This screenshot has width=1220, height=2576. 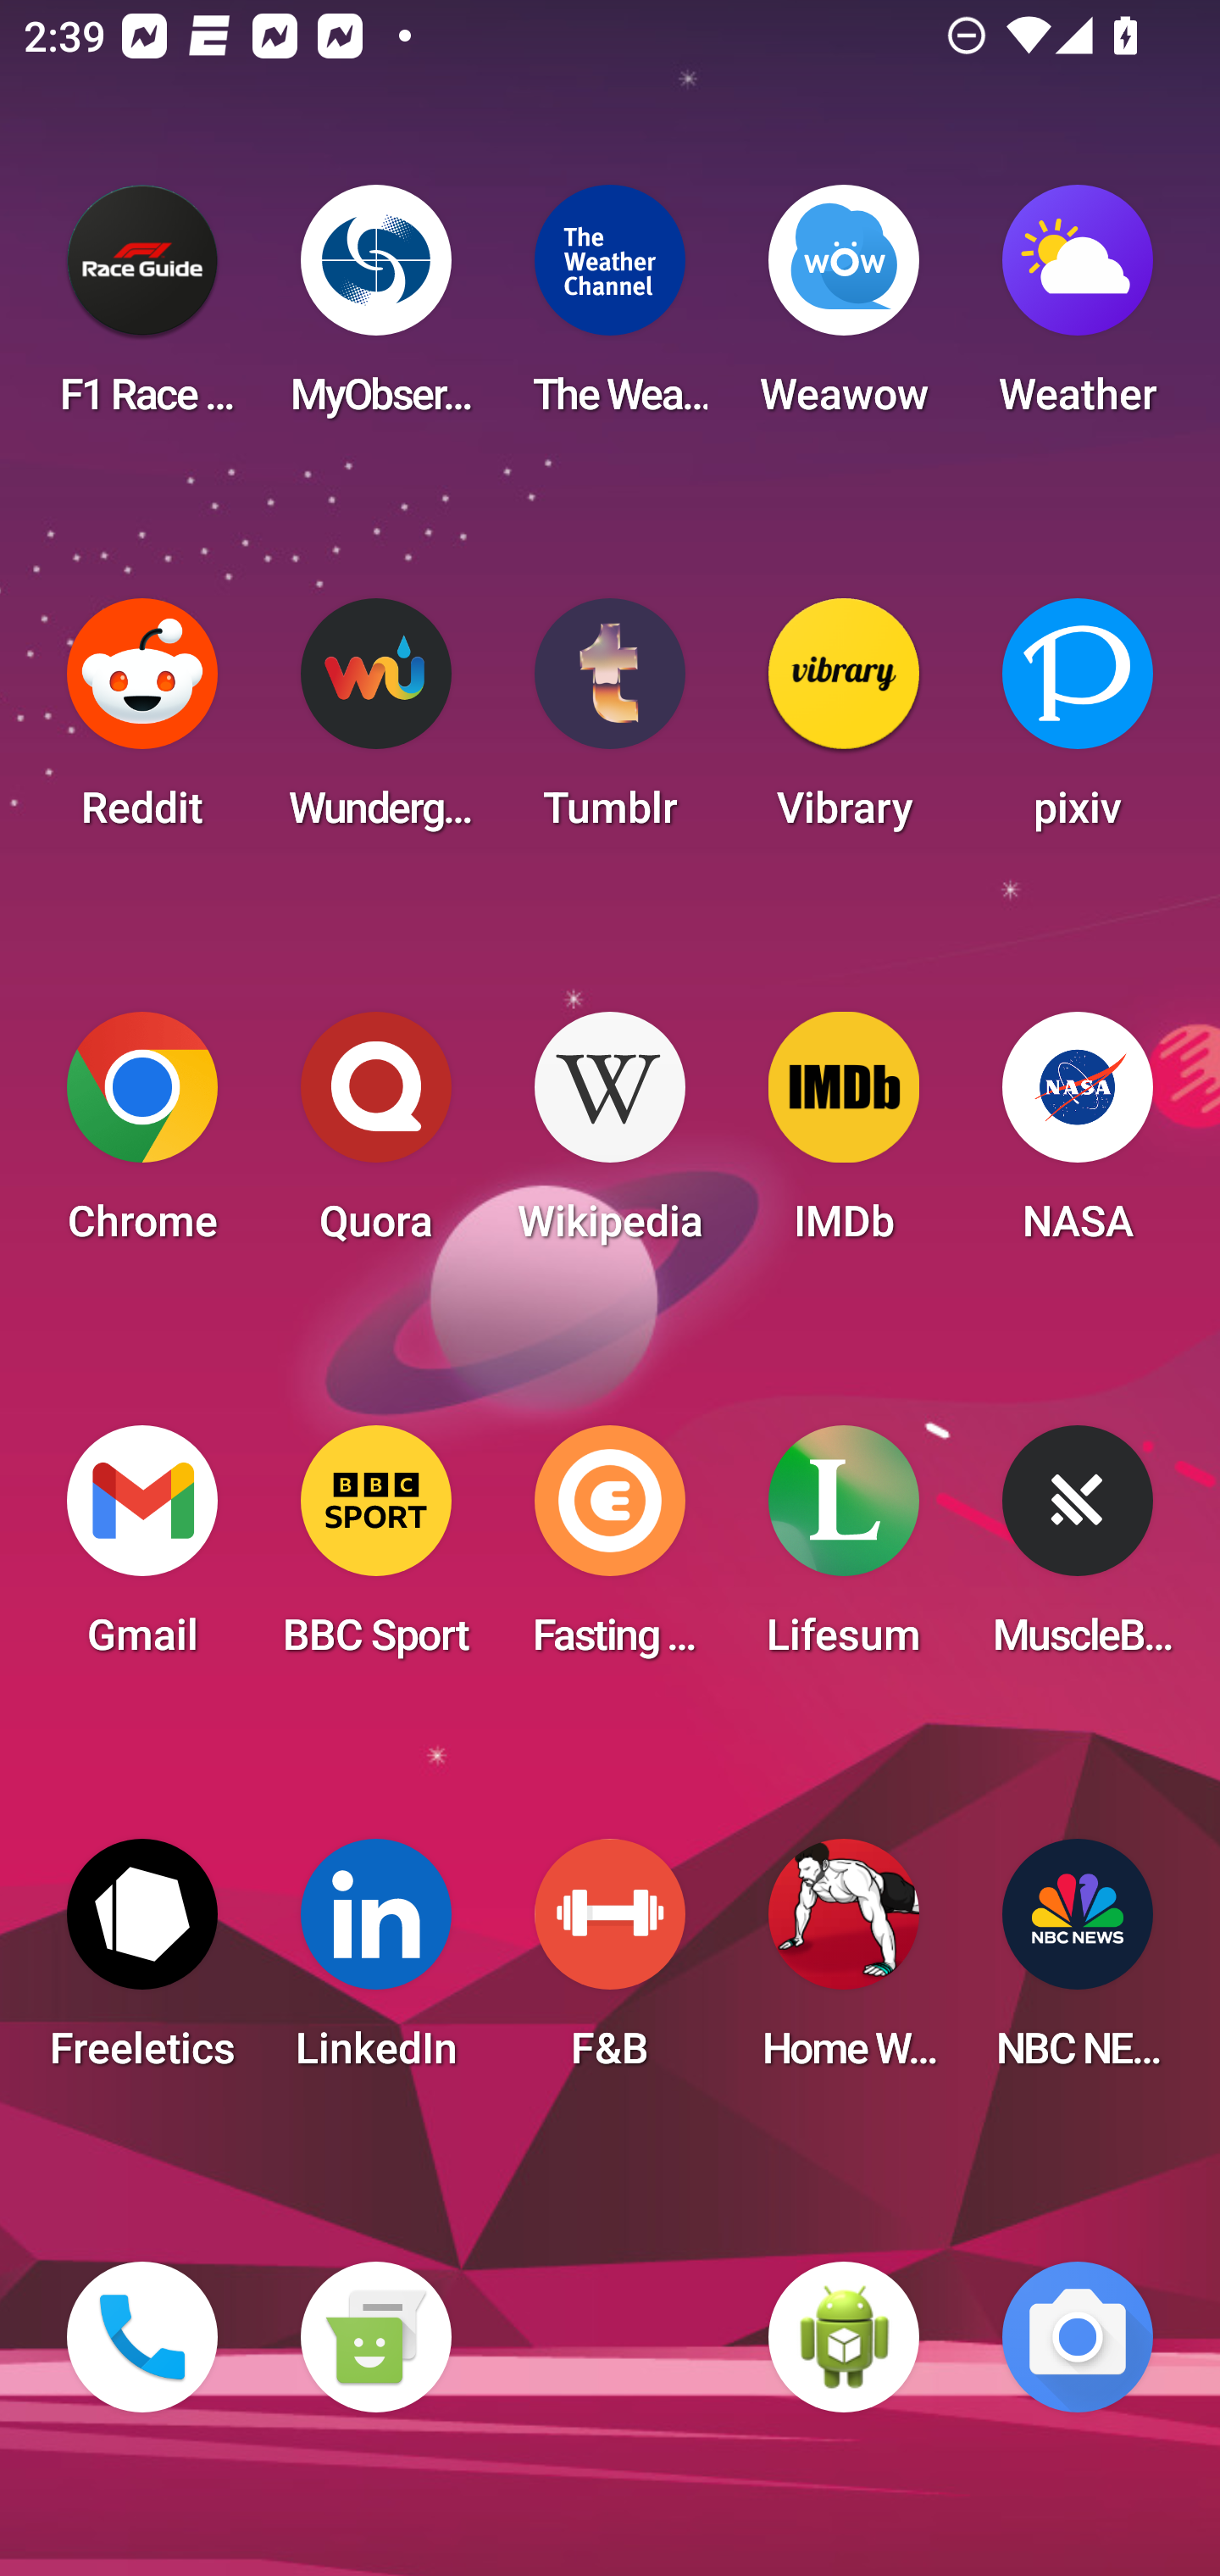 What do you see at coordinates (142, 1137) in the screenshot?
I see `Chrome` at bounding box center [142, 1137].